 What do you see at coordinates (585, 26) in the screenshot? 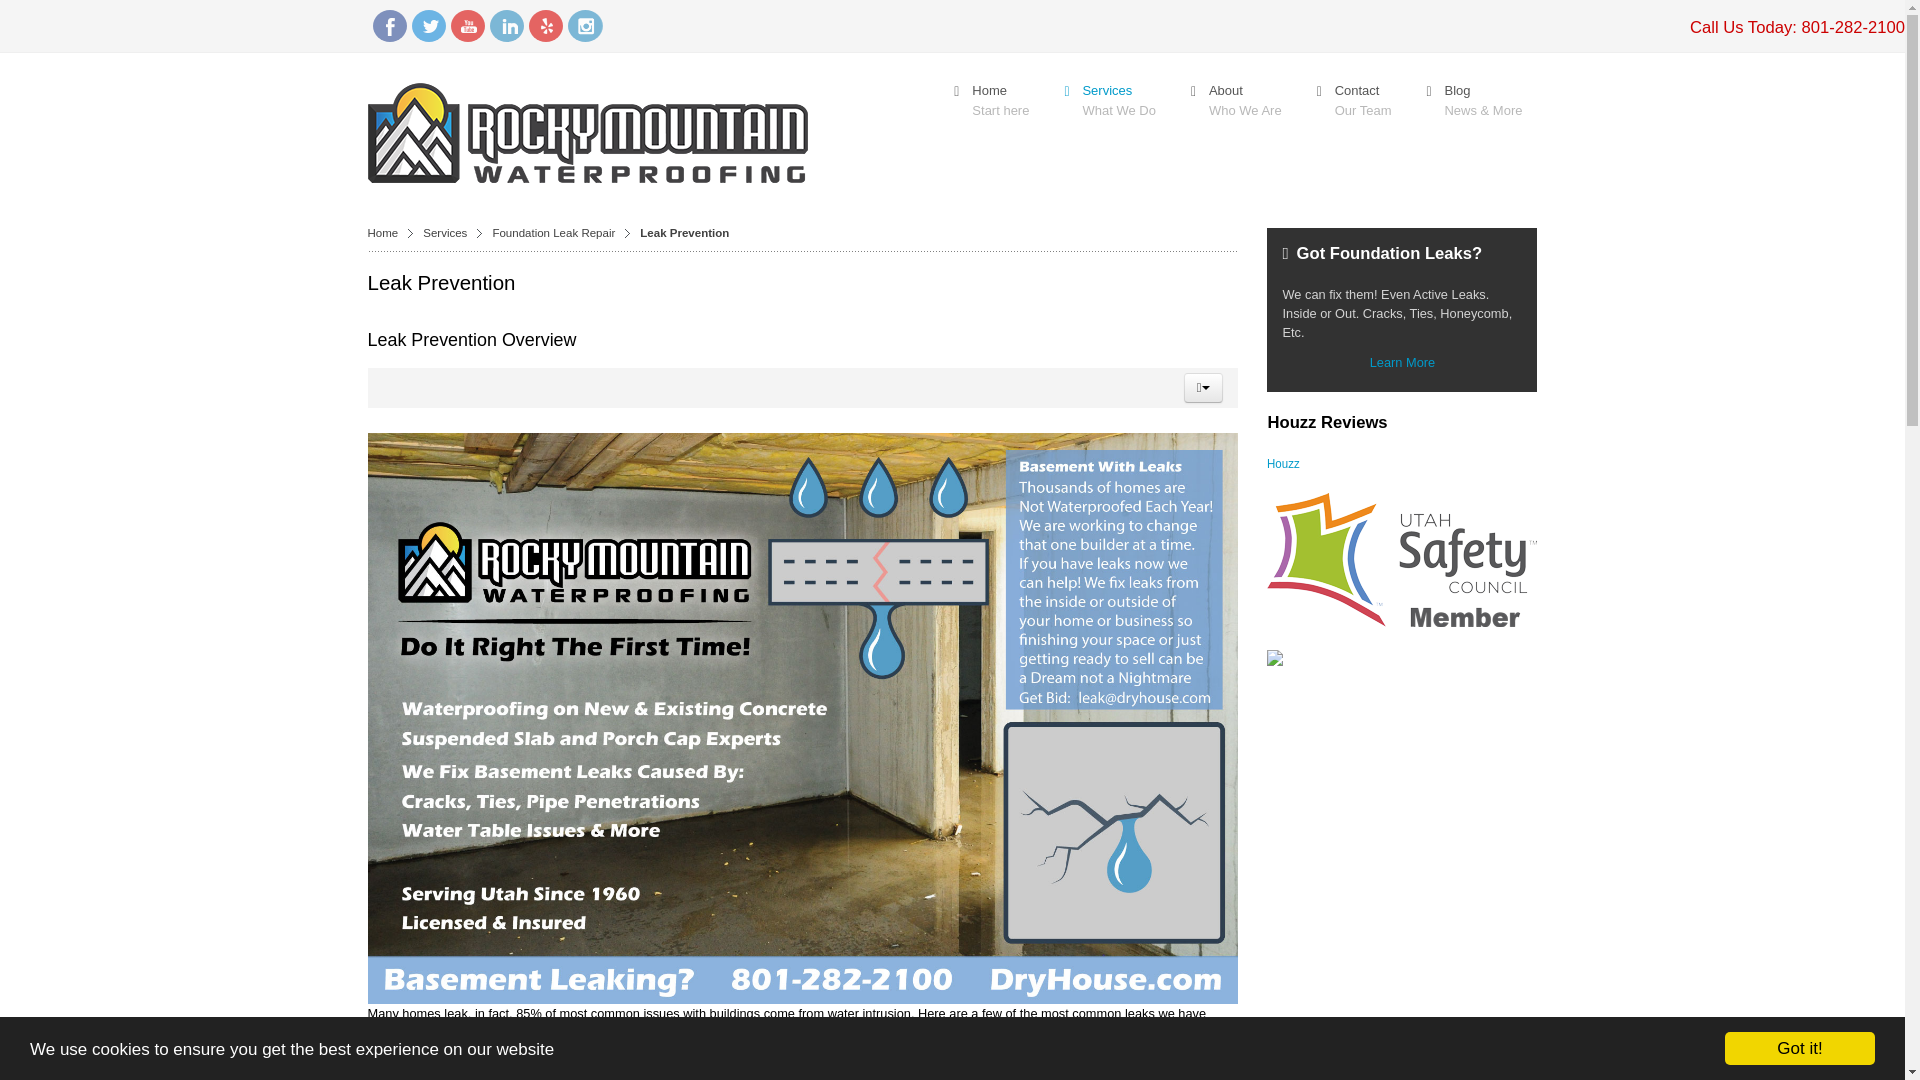
I see `Instagram` at bounding box center [585, 26].